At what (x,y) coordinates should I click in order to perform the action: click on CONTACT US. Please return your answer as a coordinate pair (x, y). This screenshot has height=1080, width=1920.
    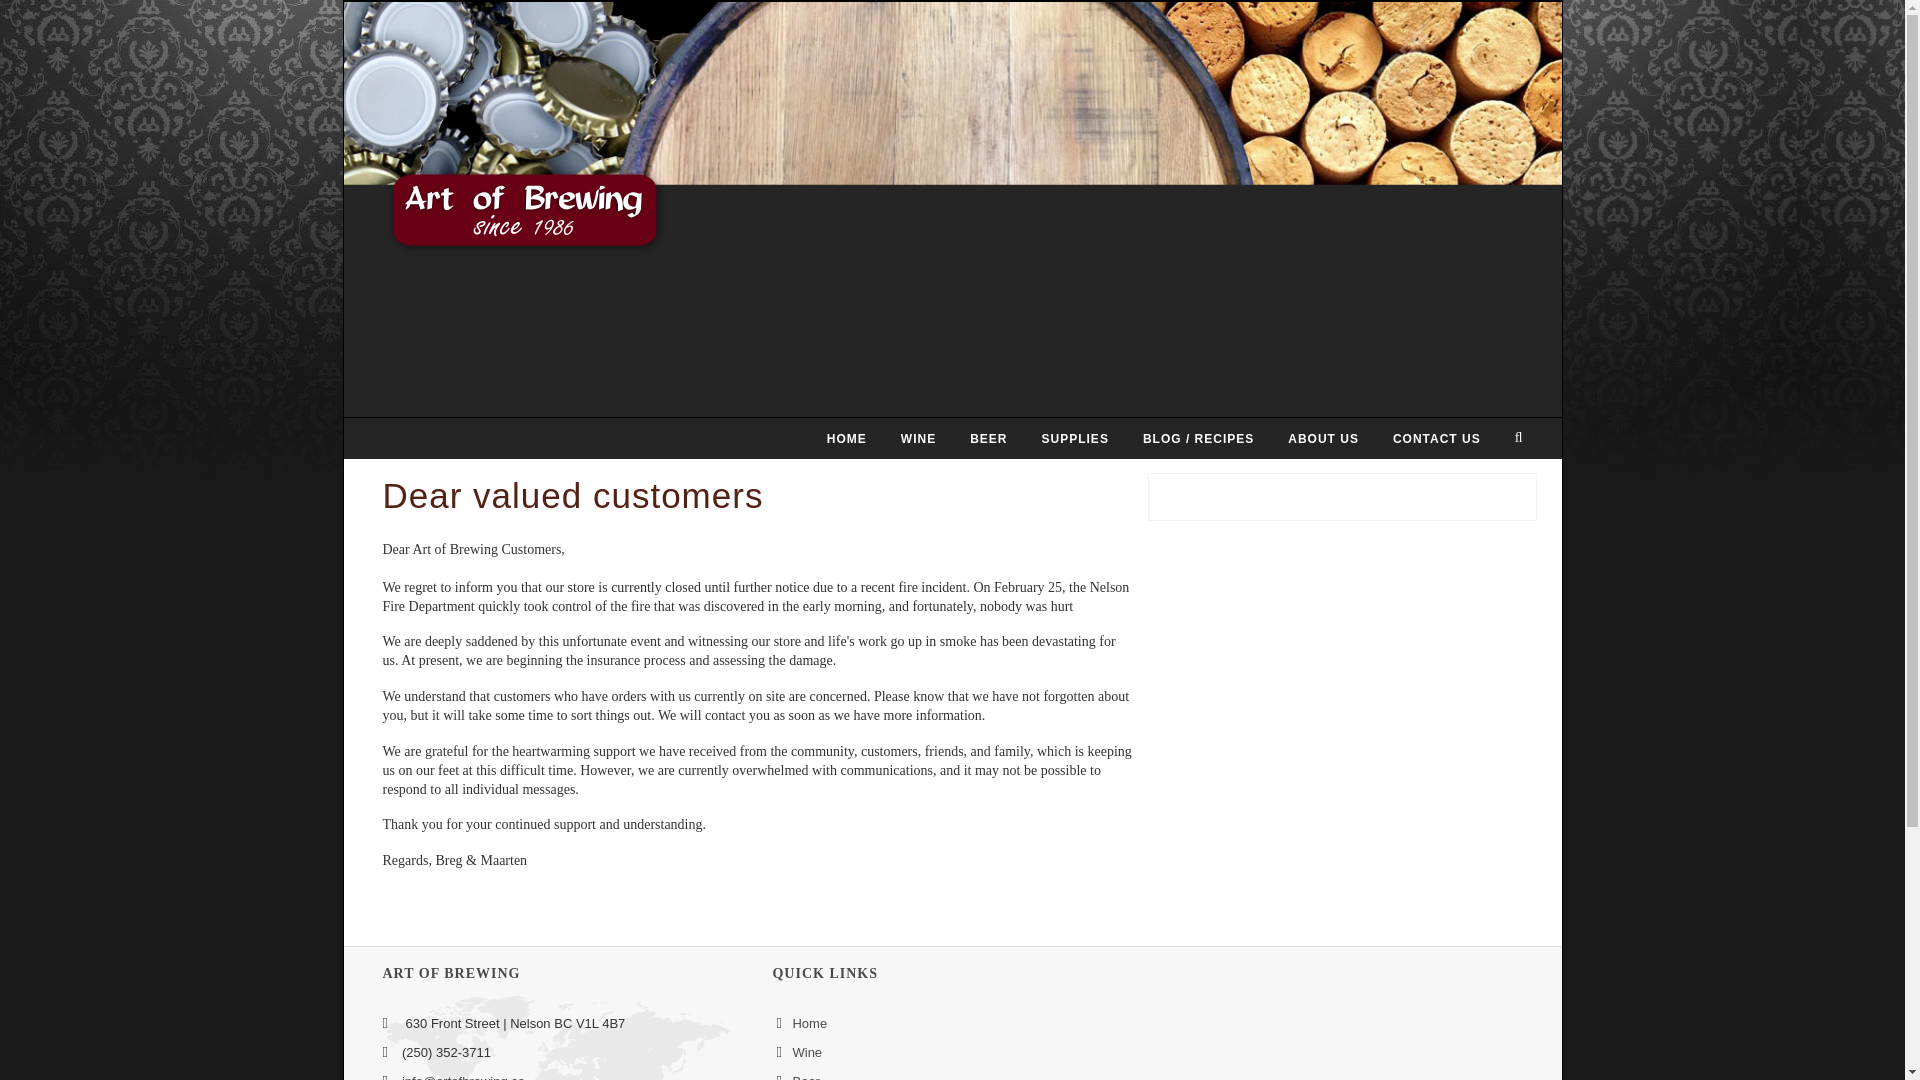
    Looking at the image, I should click on (1436, 438).